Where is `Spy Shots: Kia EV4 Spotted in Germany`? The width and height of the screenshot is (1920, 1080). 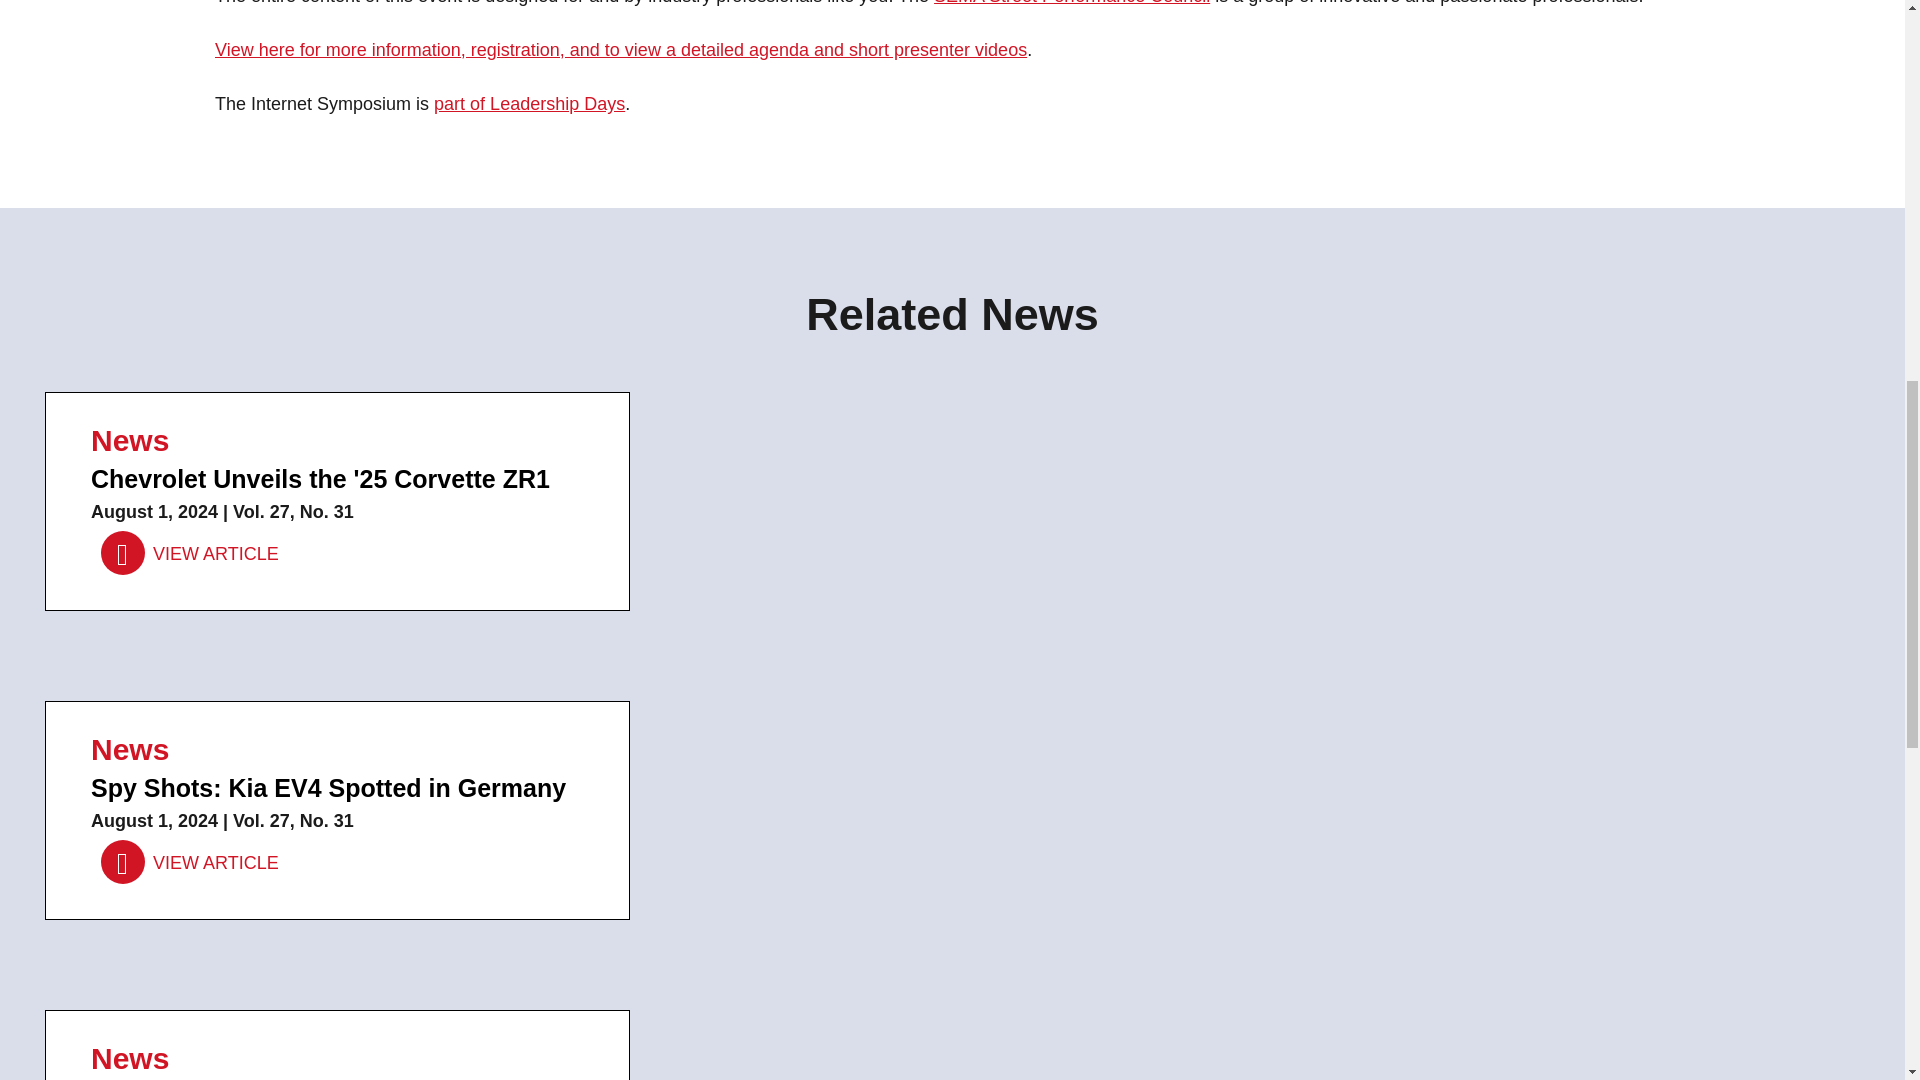
Spy Shots: Kia EV4 Spotted in Germany is located at coordinates (190, 863).